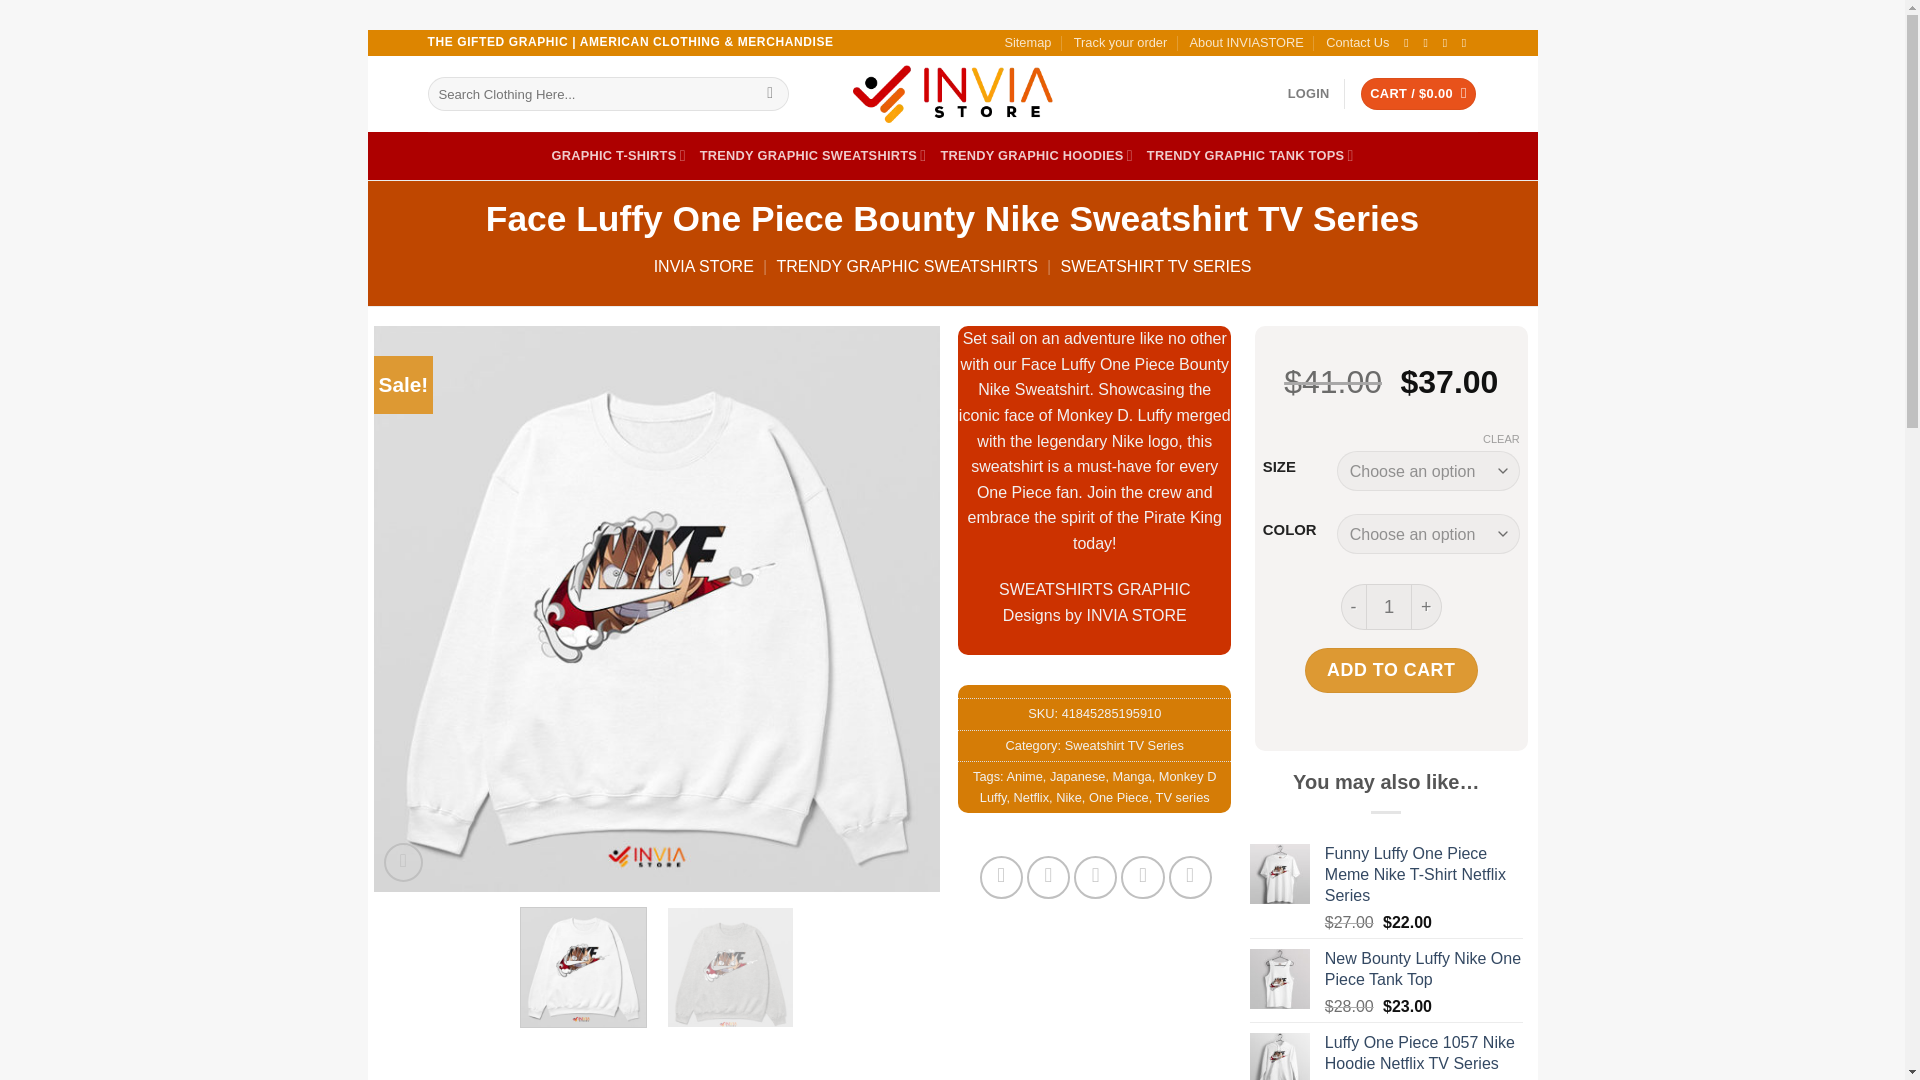 The width and height of the screenshot is (1920, 1080). What do you see at coordinates (1027, 43) in the screenshot?
I see `Sitemap` at bounding box center [1027, 43].